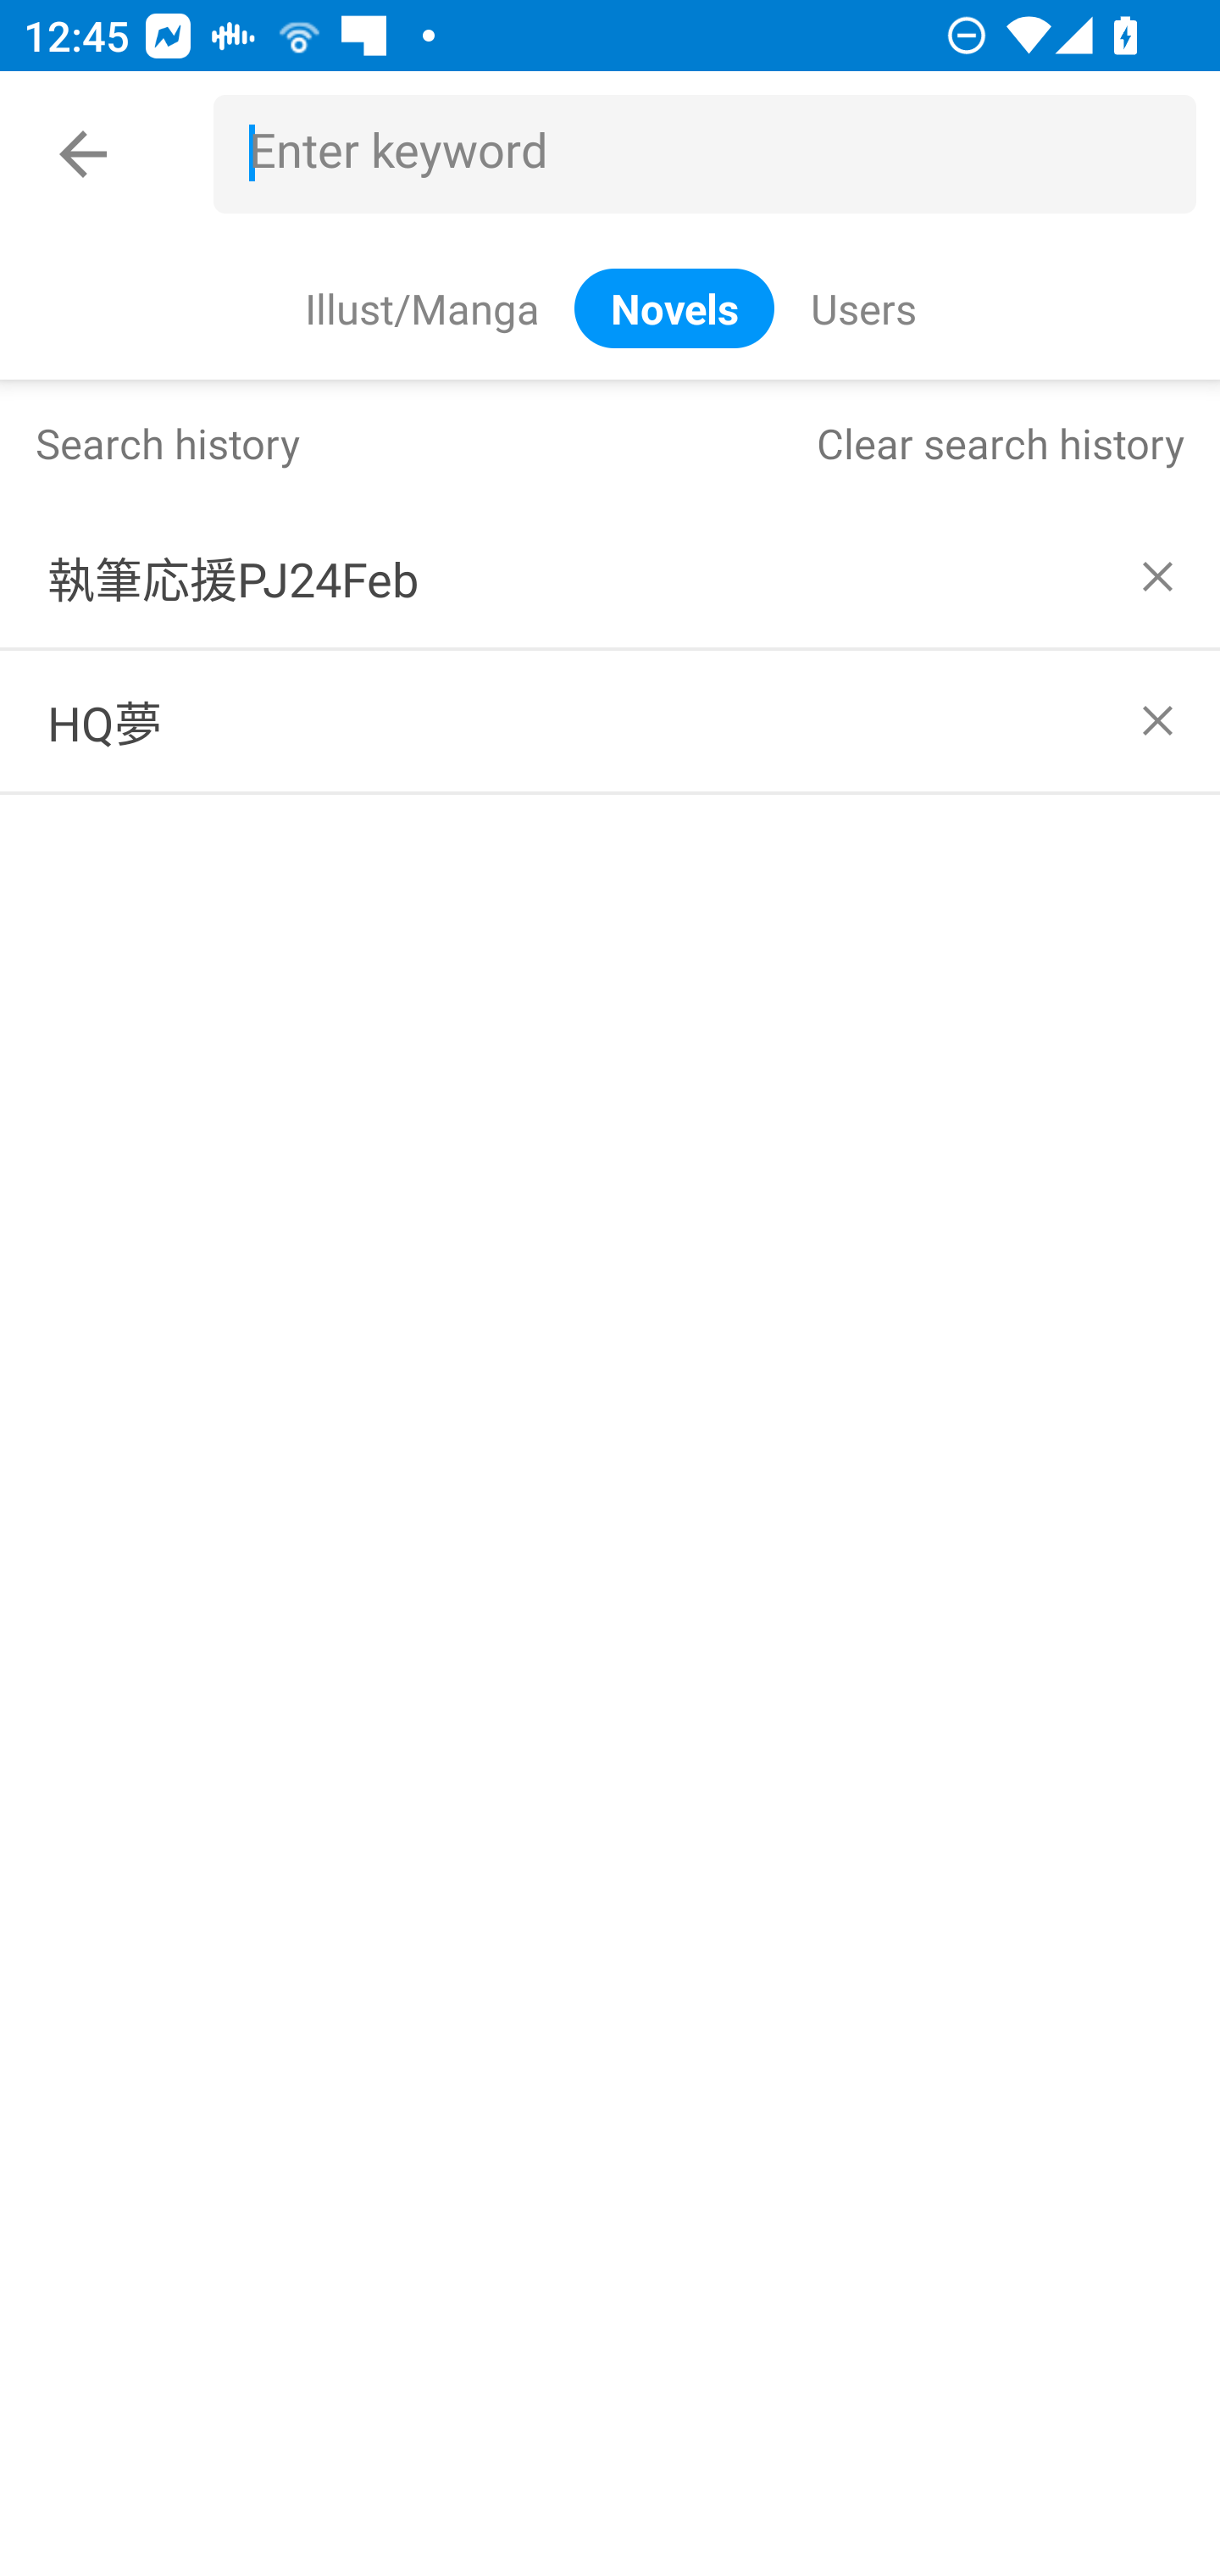 Image resolution: width=1220 pixels, height=2576 pixels. Describe the element at coordinates (674, 307) in the screenshot. I see `Novels` at that location.